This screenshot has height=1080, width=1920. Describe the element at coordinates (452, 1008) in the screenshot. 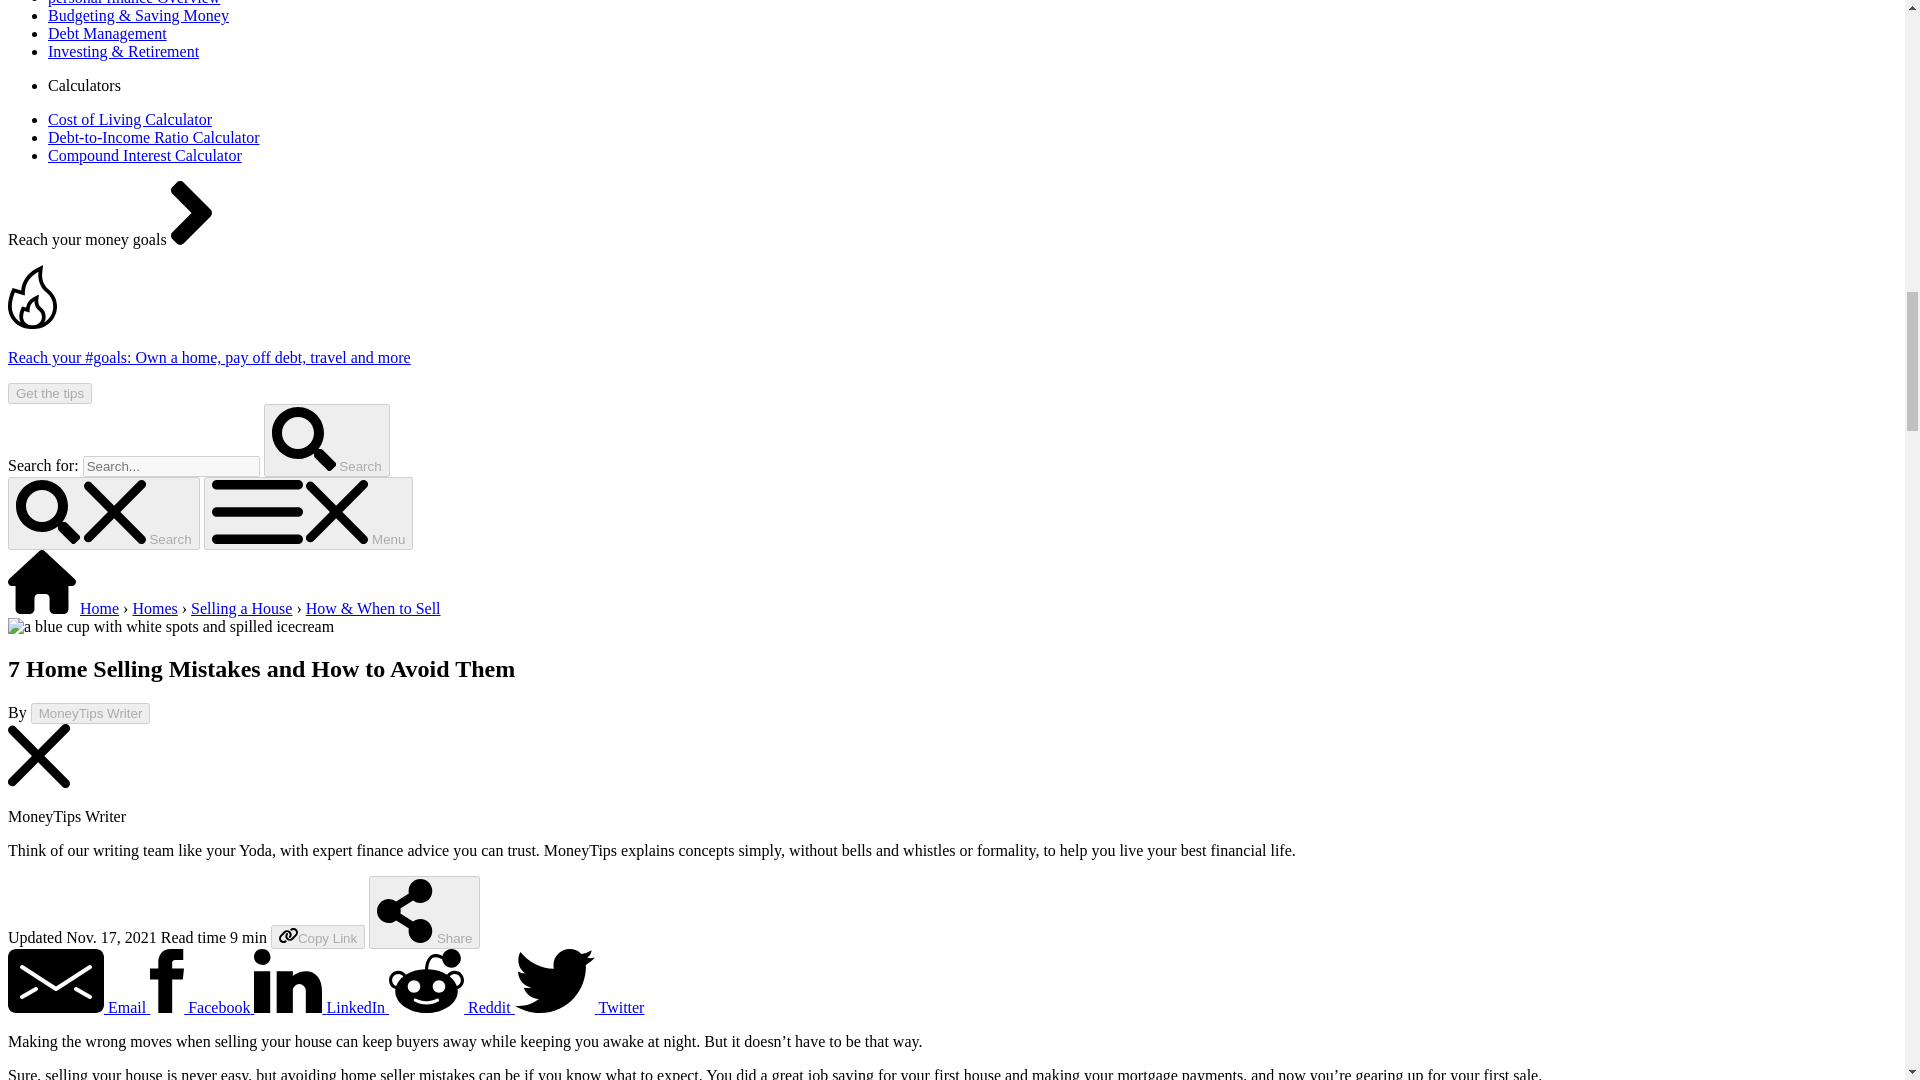

I see `Share on Reddit` at that location.